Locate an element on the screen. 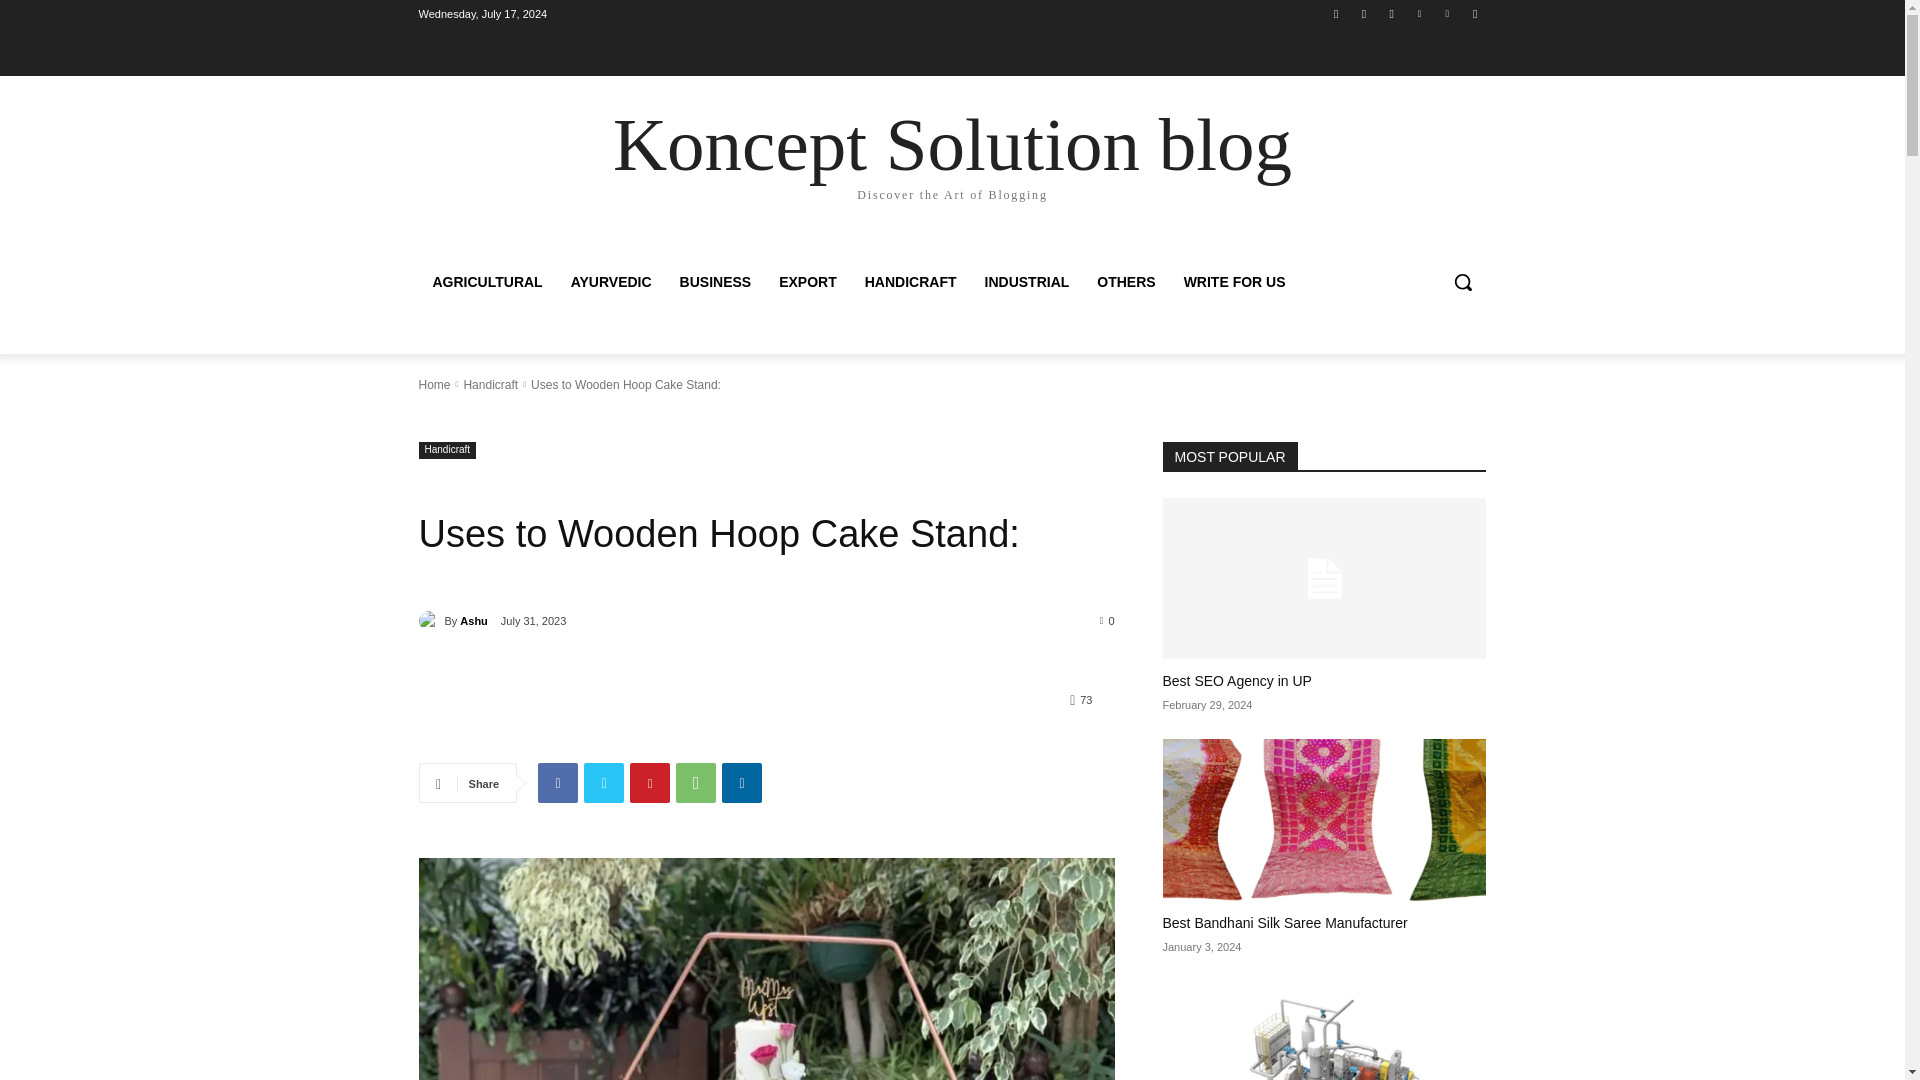 The height and width of the screenshot is (1080, 1920). Handicraft is located at coordinates (490, 385).